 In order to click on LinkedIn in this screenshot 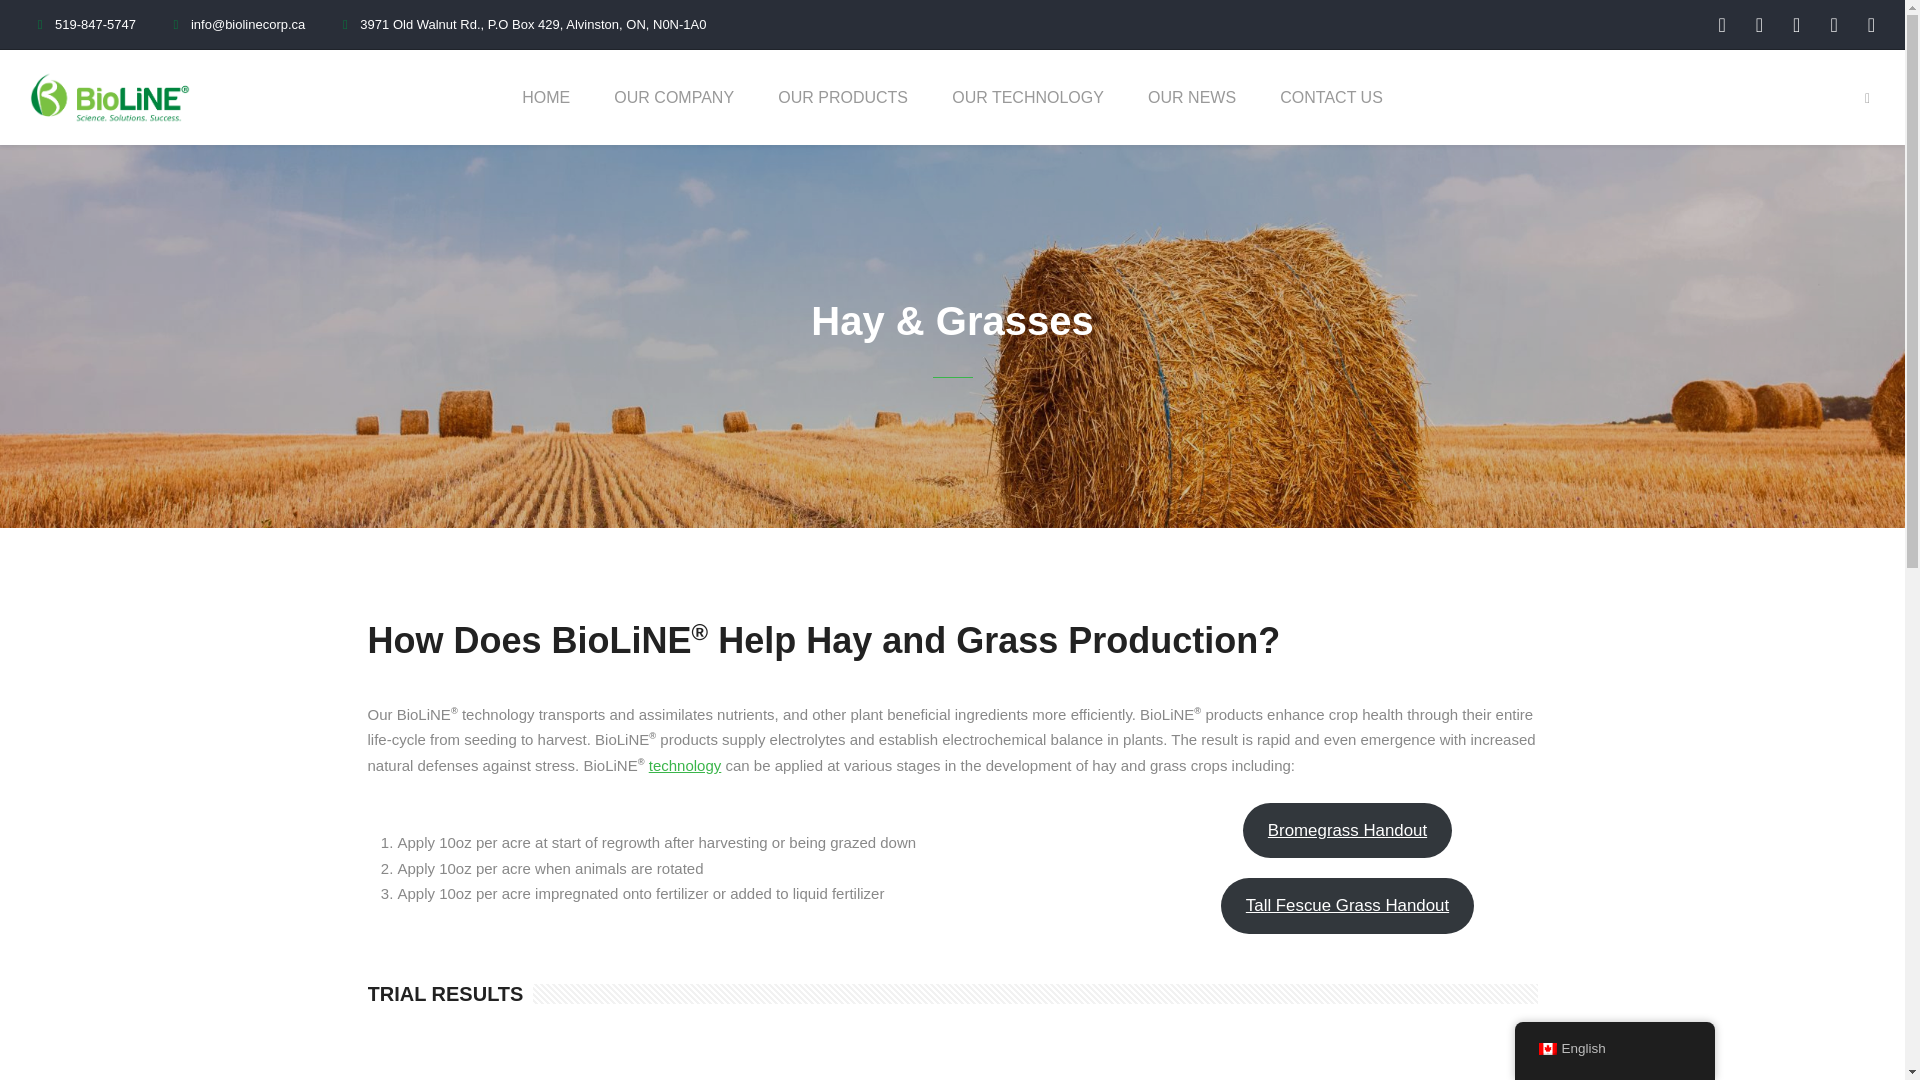, I will do `click(1796, 24)`.